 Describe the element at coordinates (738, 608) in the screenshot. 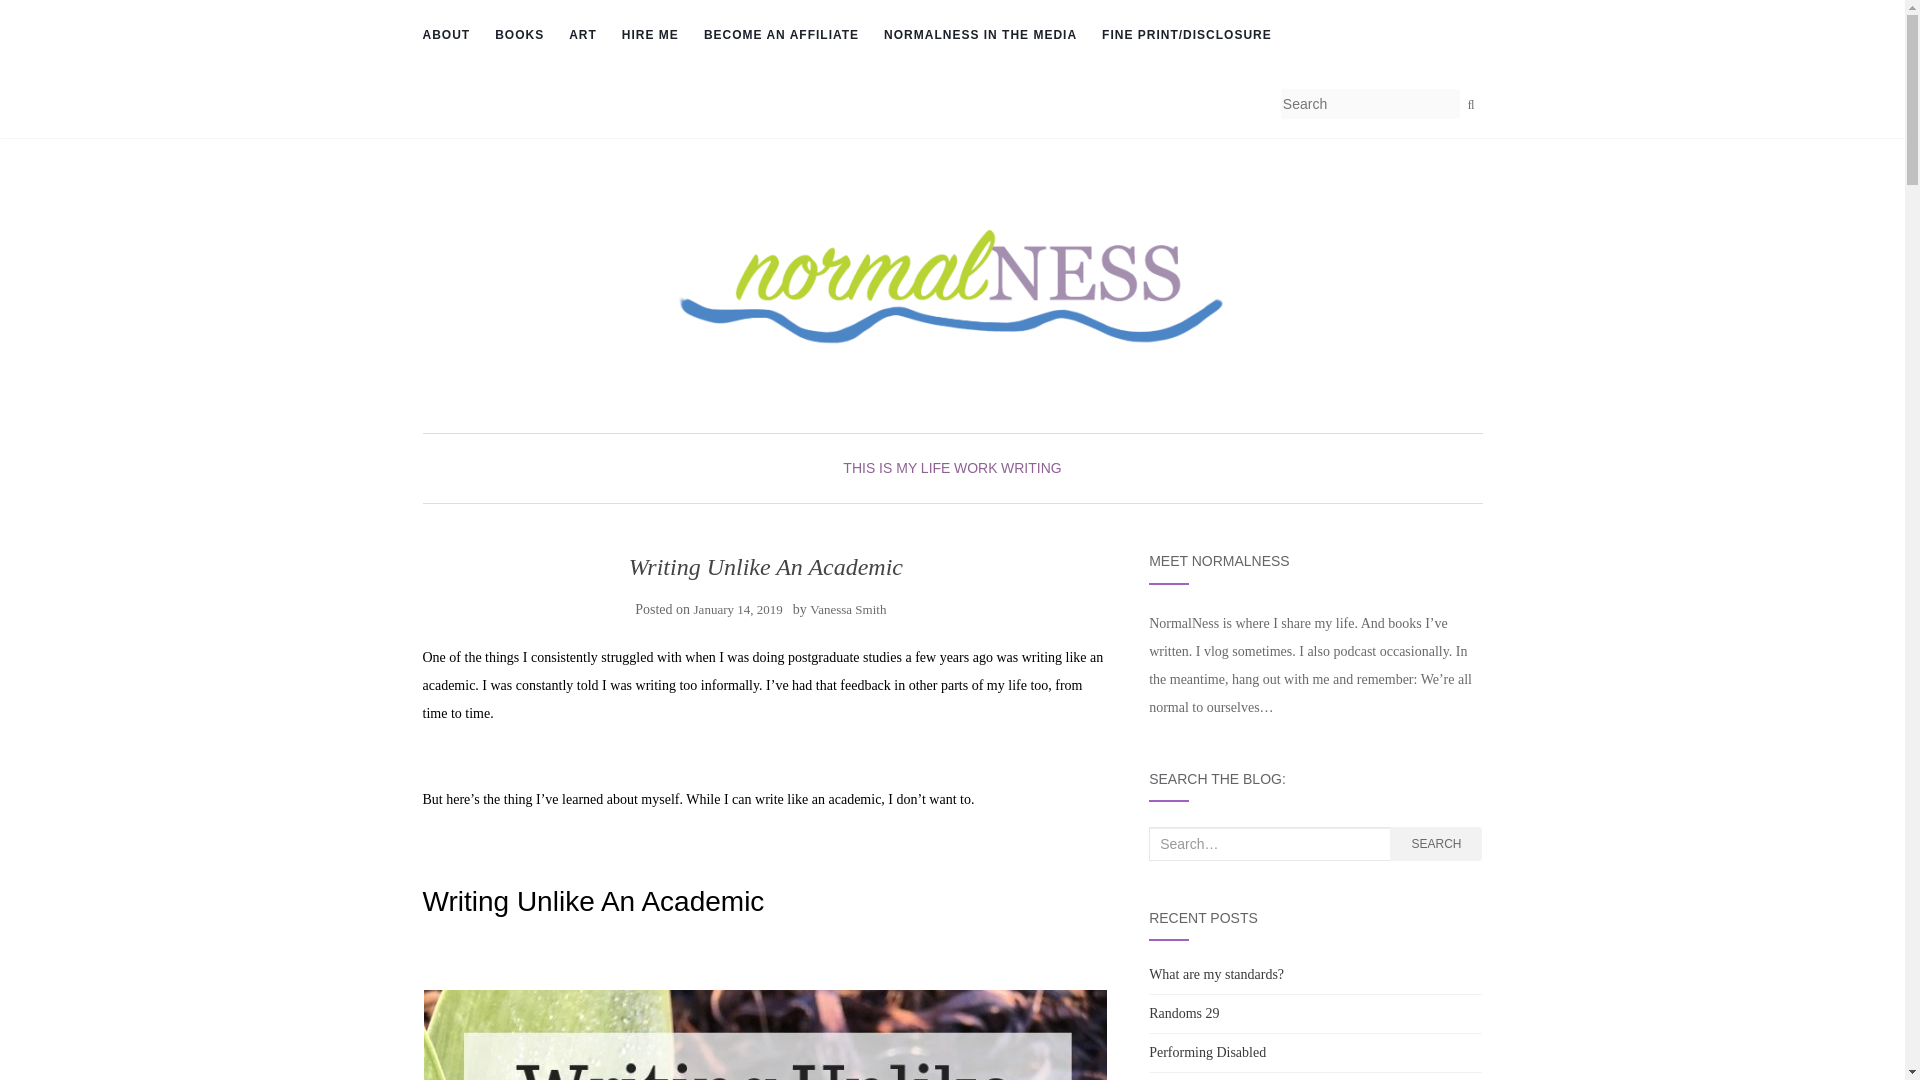

I see `January 14, 2019` at that location.